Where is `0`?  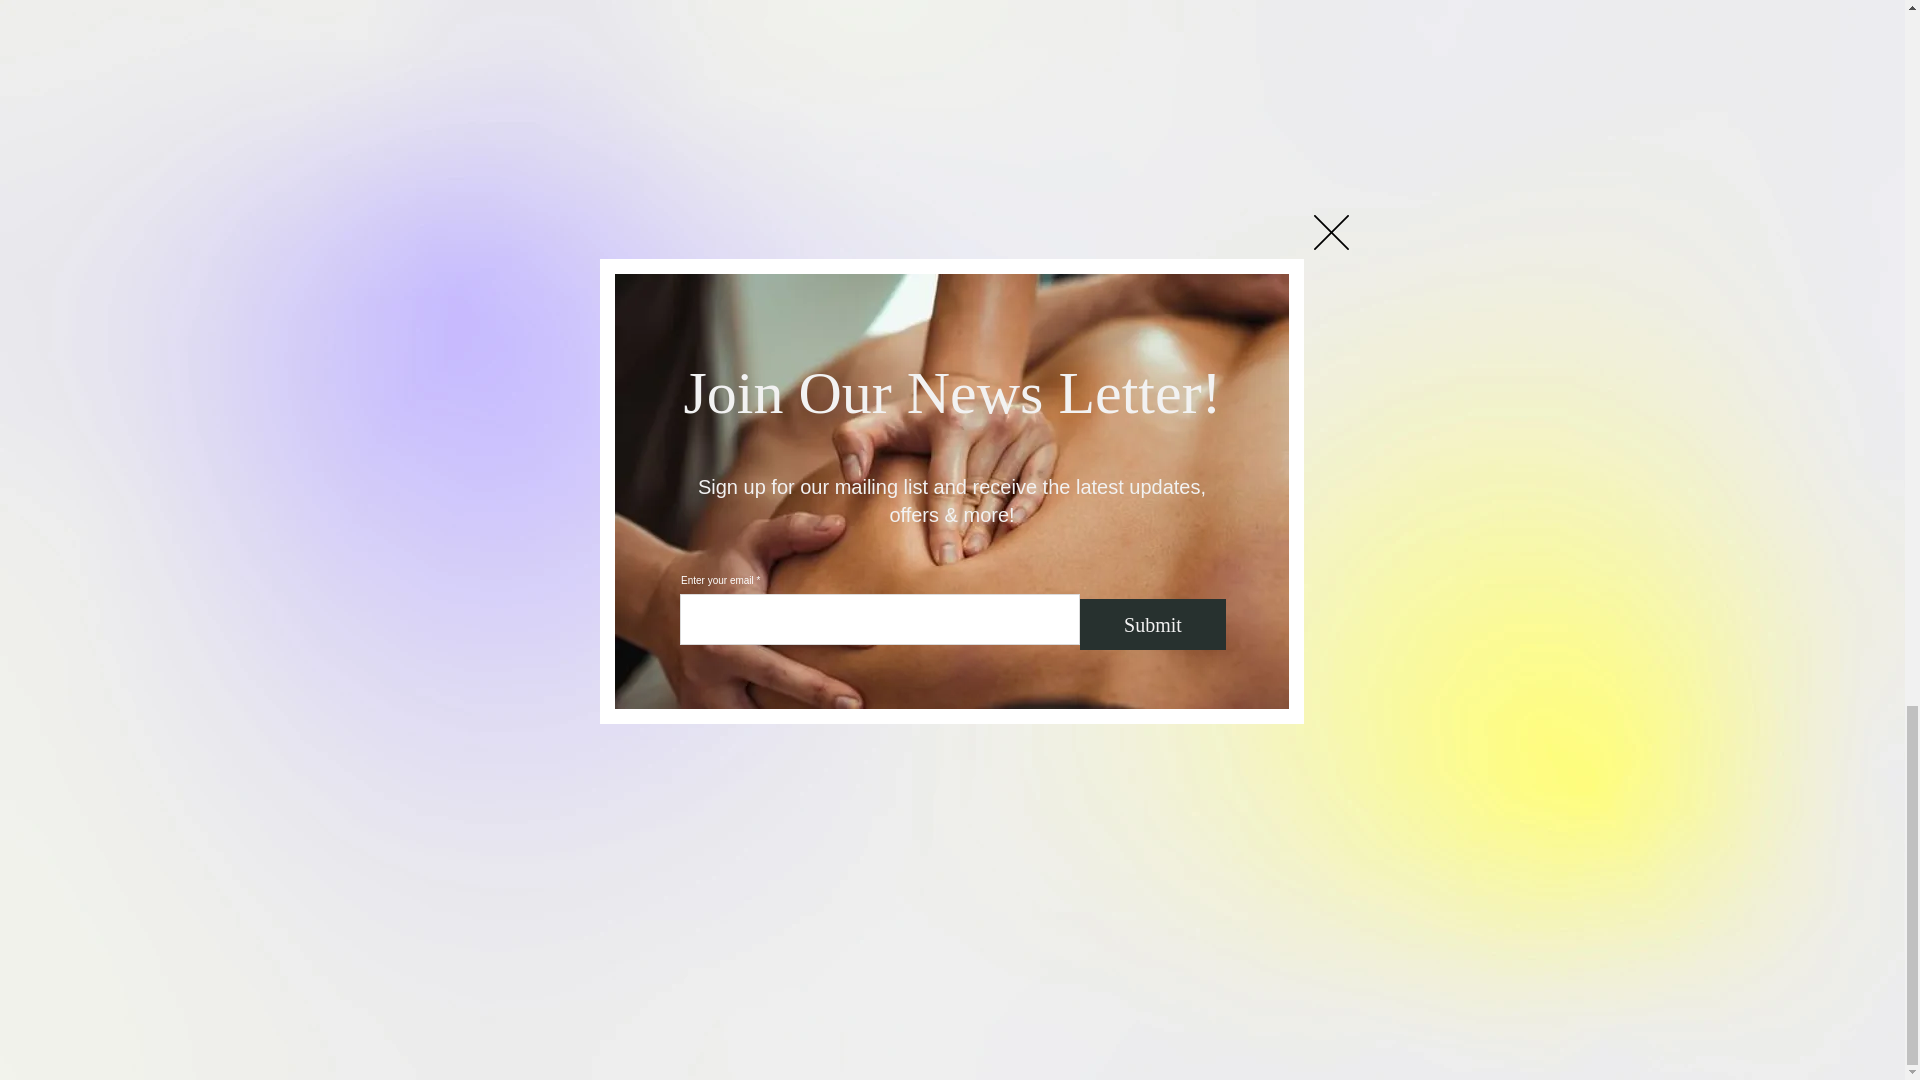 0 is located at coordinates (1222, 741).